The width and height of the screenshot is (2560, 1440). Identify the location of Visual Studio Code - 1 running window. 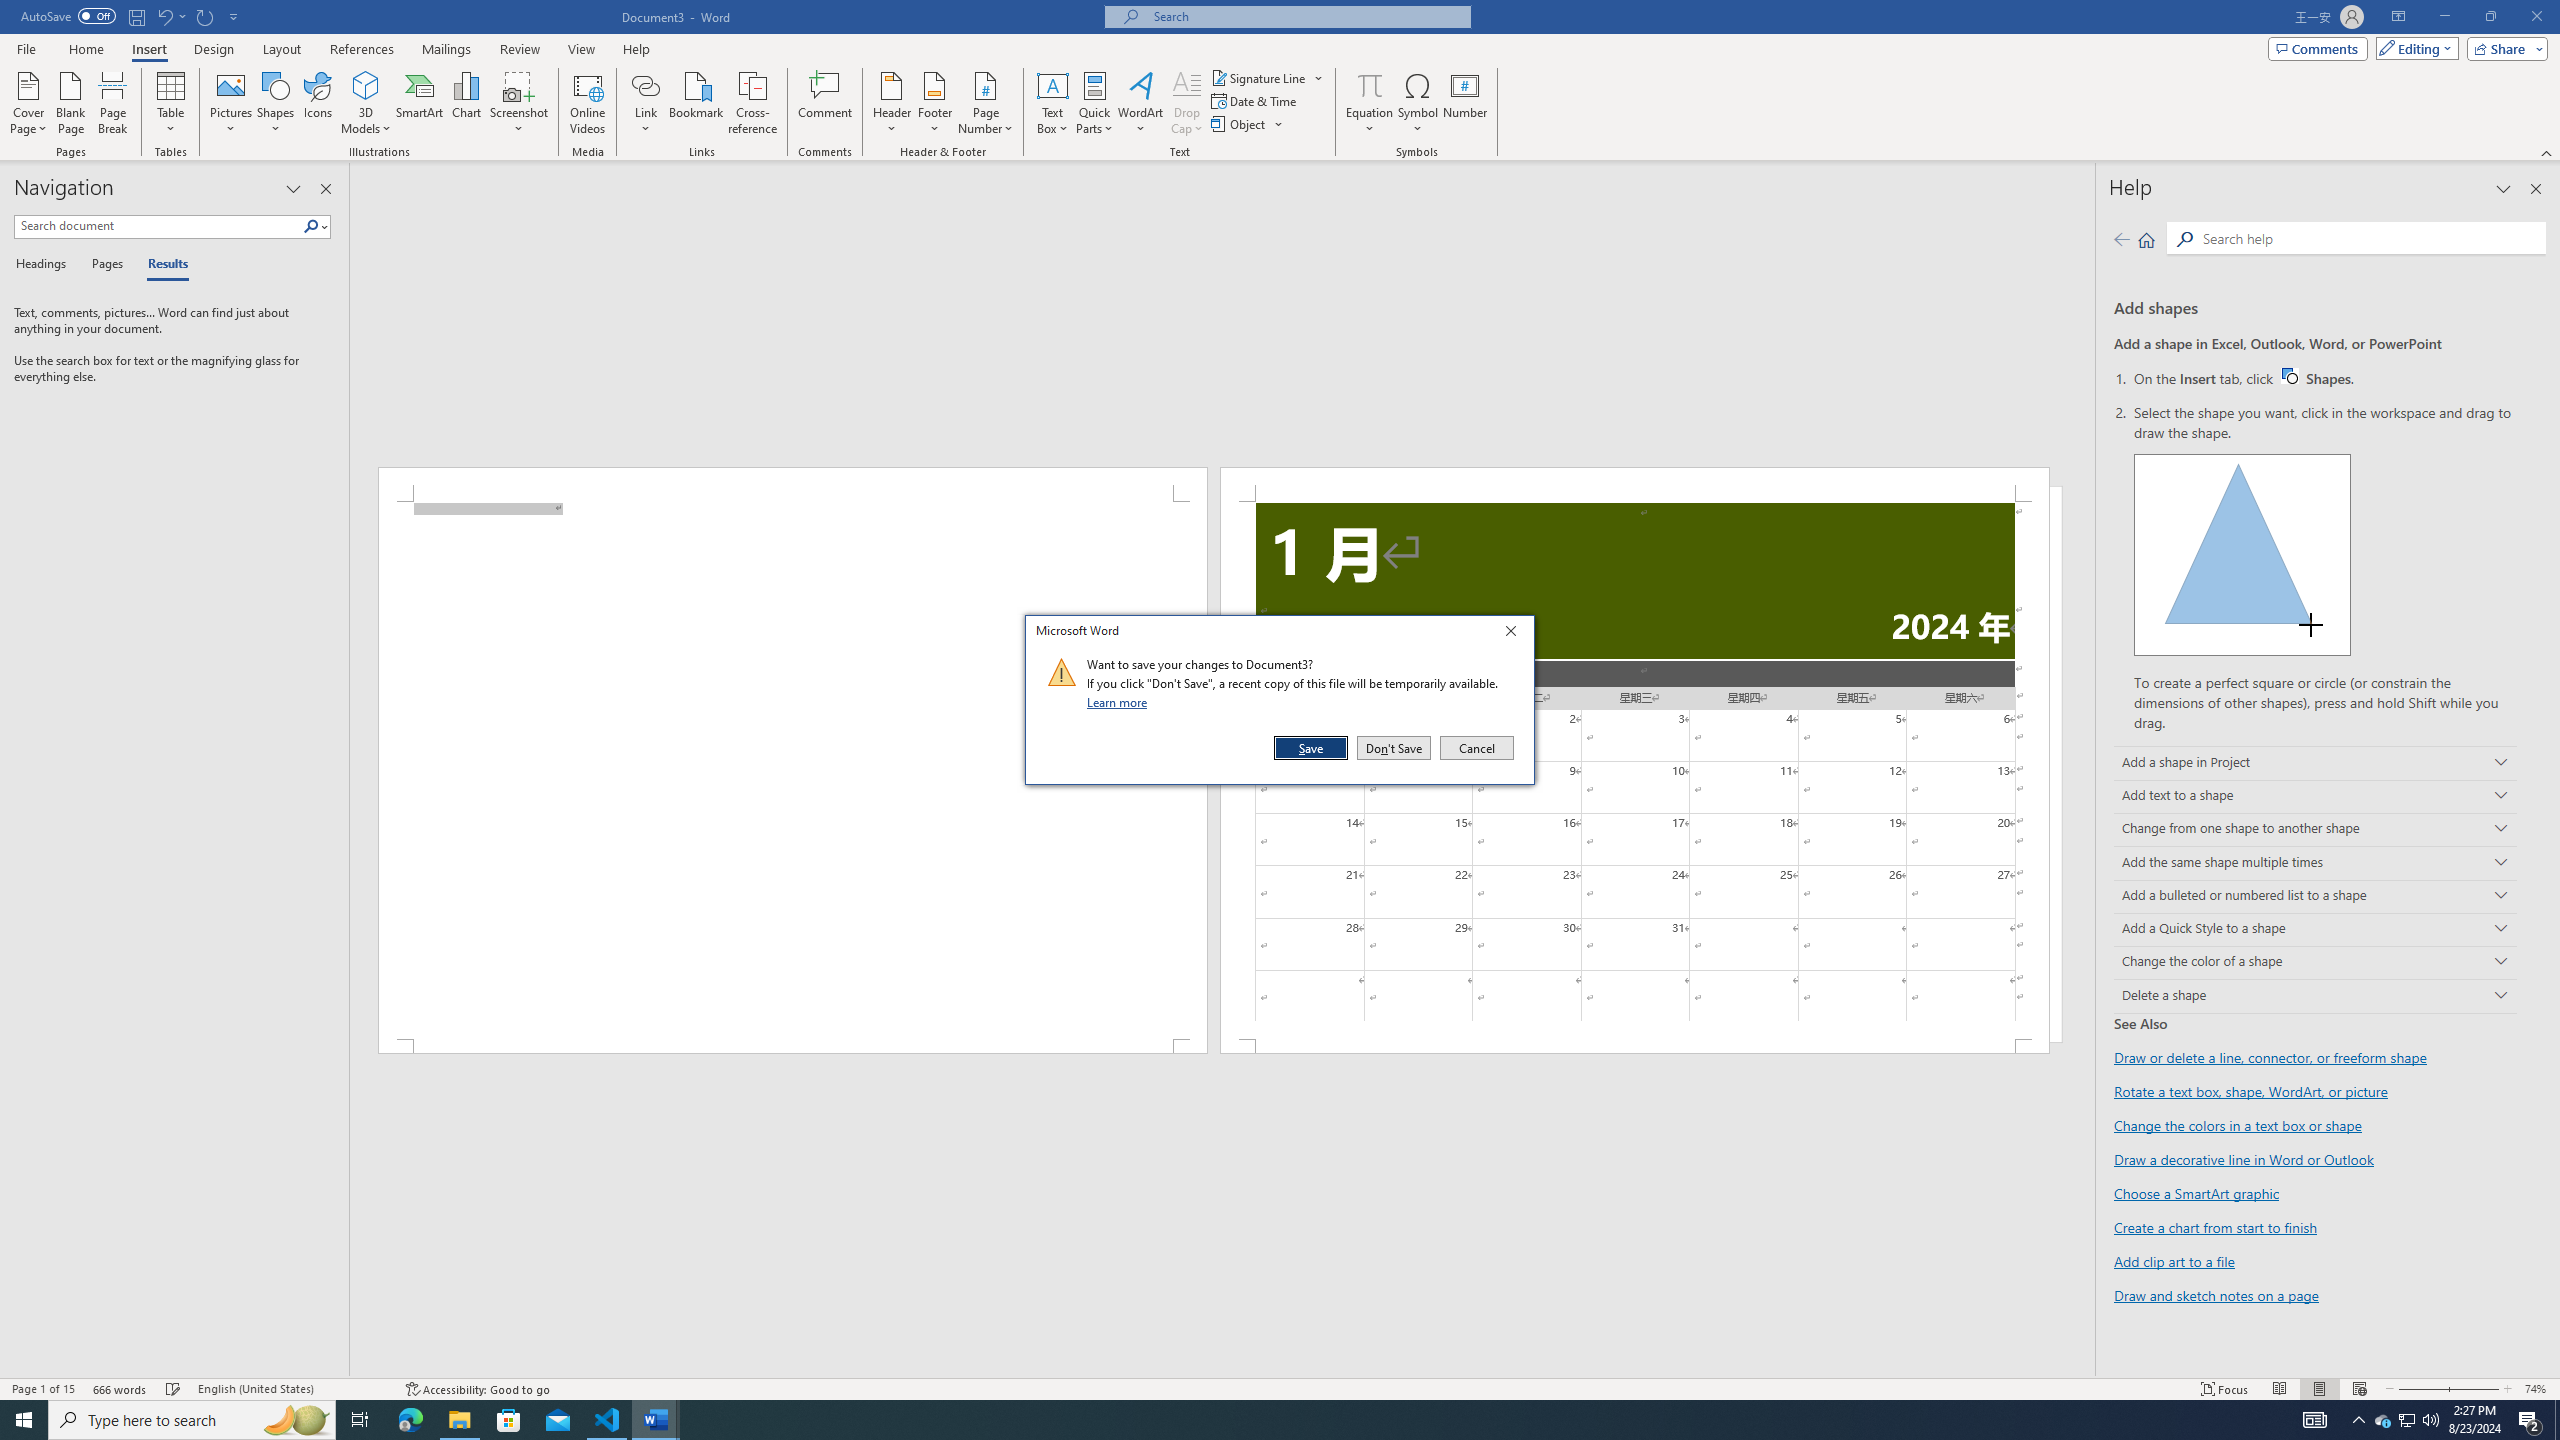
(608, 1420).